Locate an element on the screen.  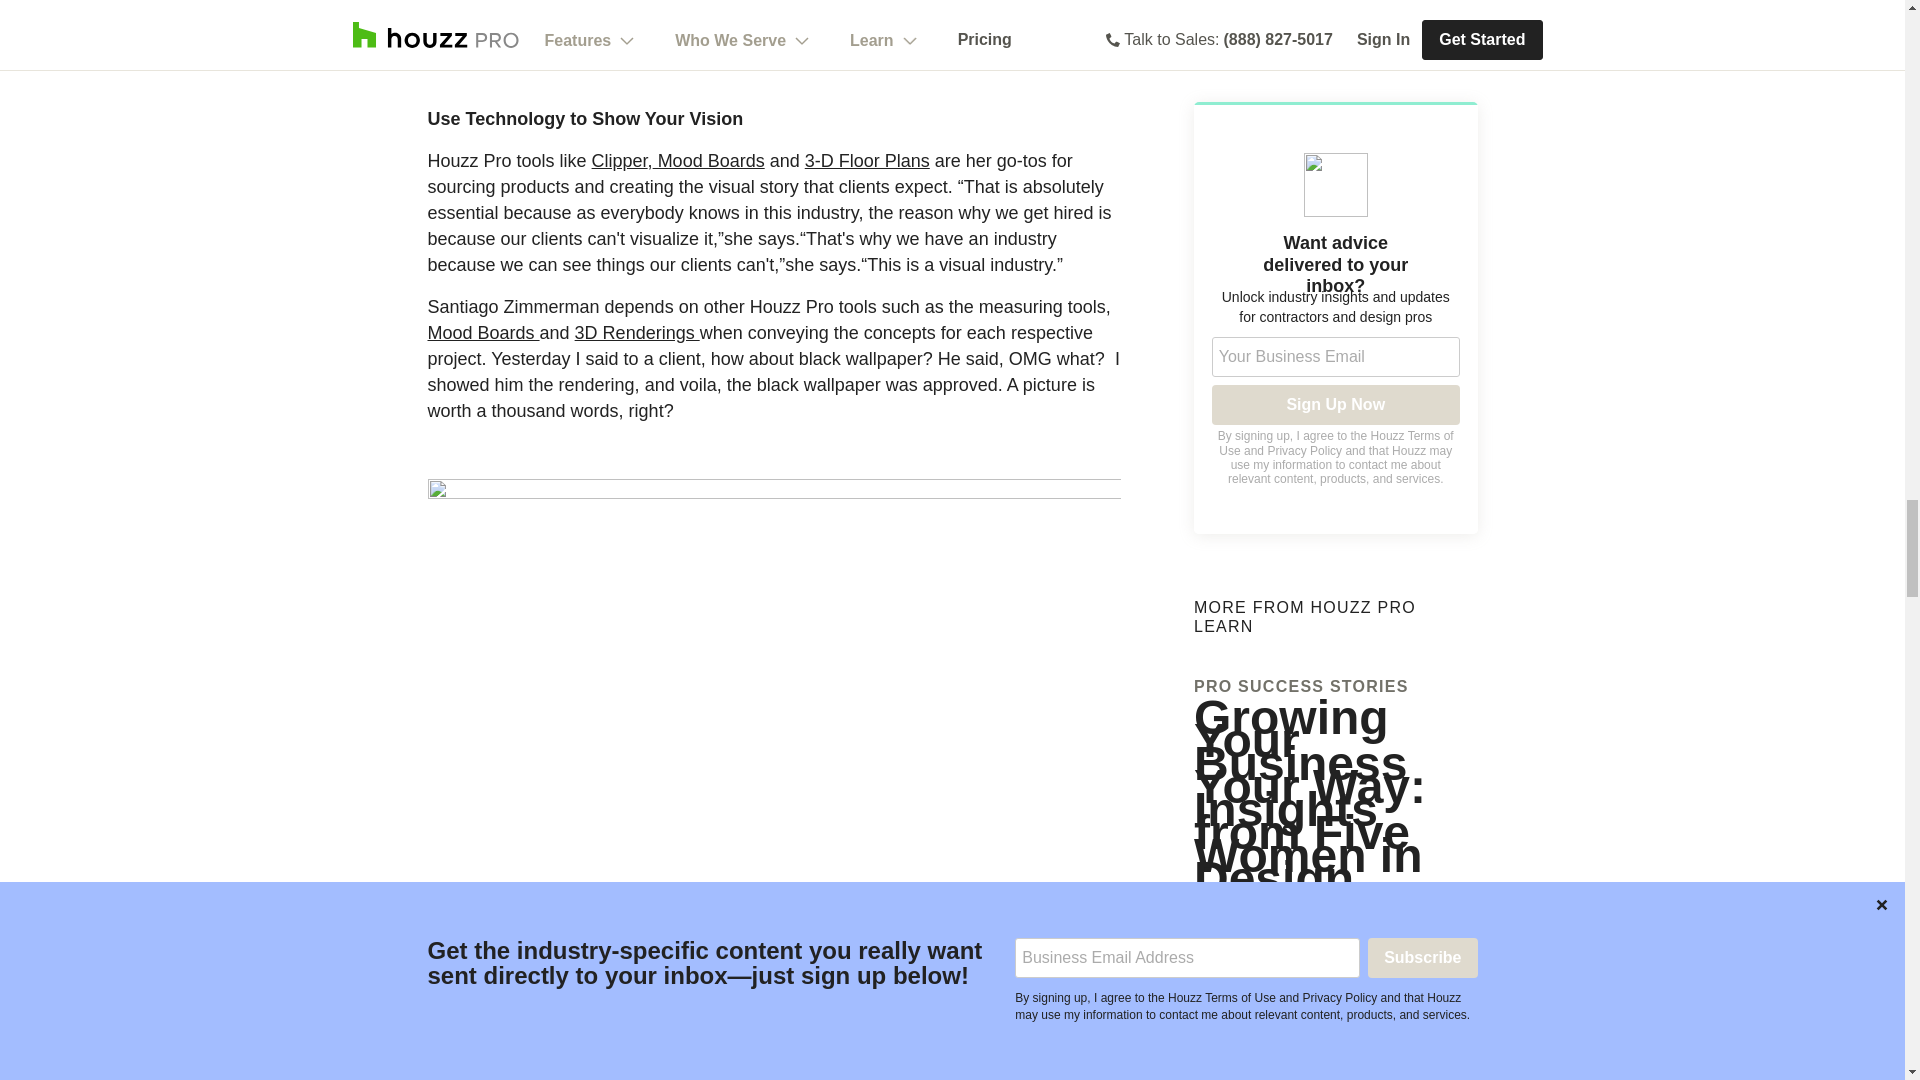
3D Renderings is located at coordinates (637, 332).